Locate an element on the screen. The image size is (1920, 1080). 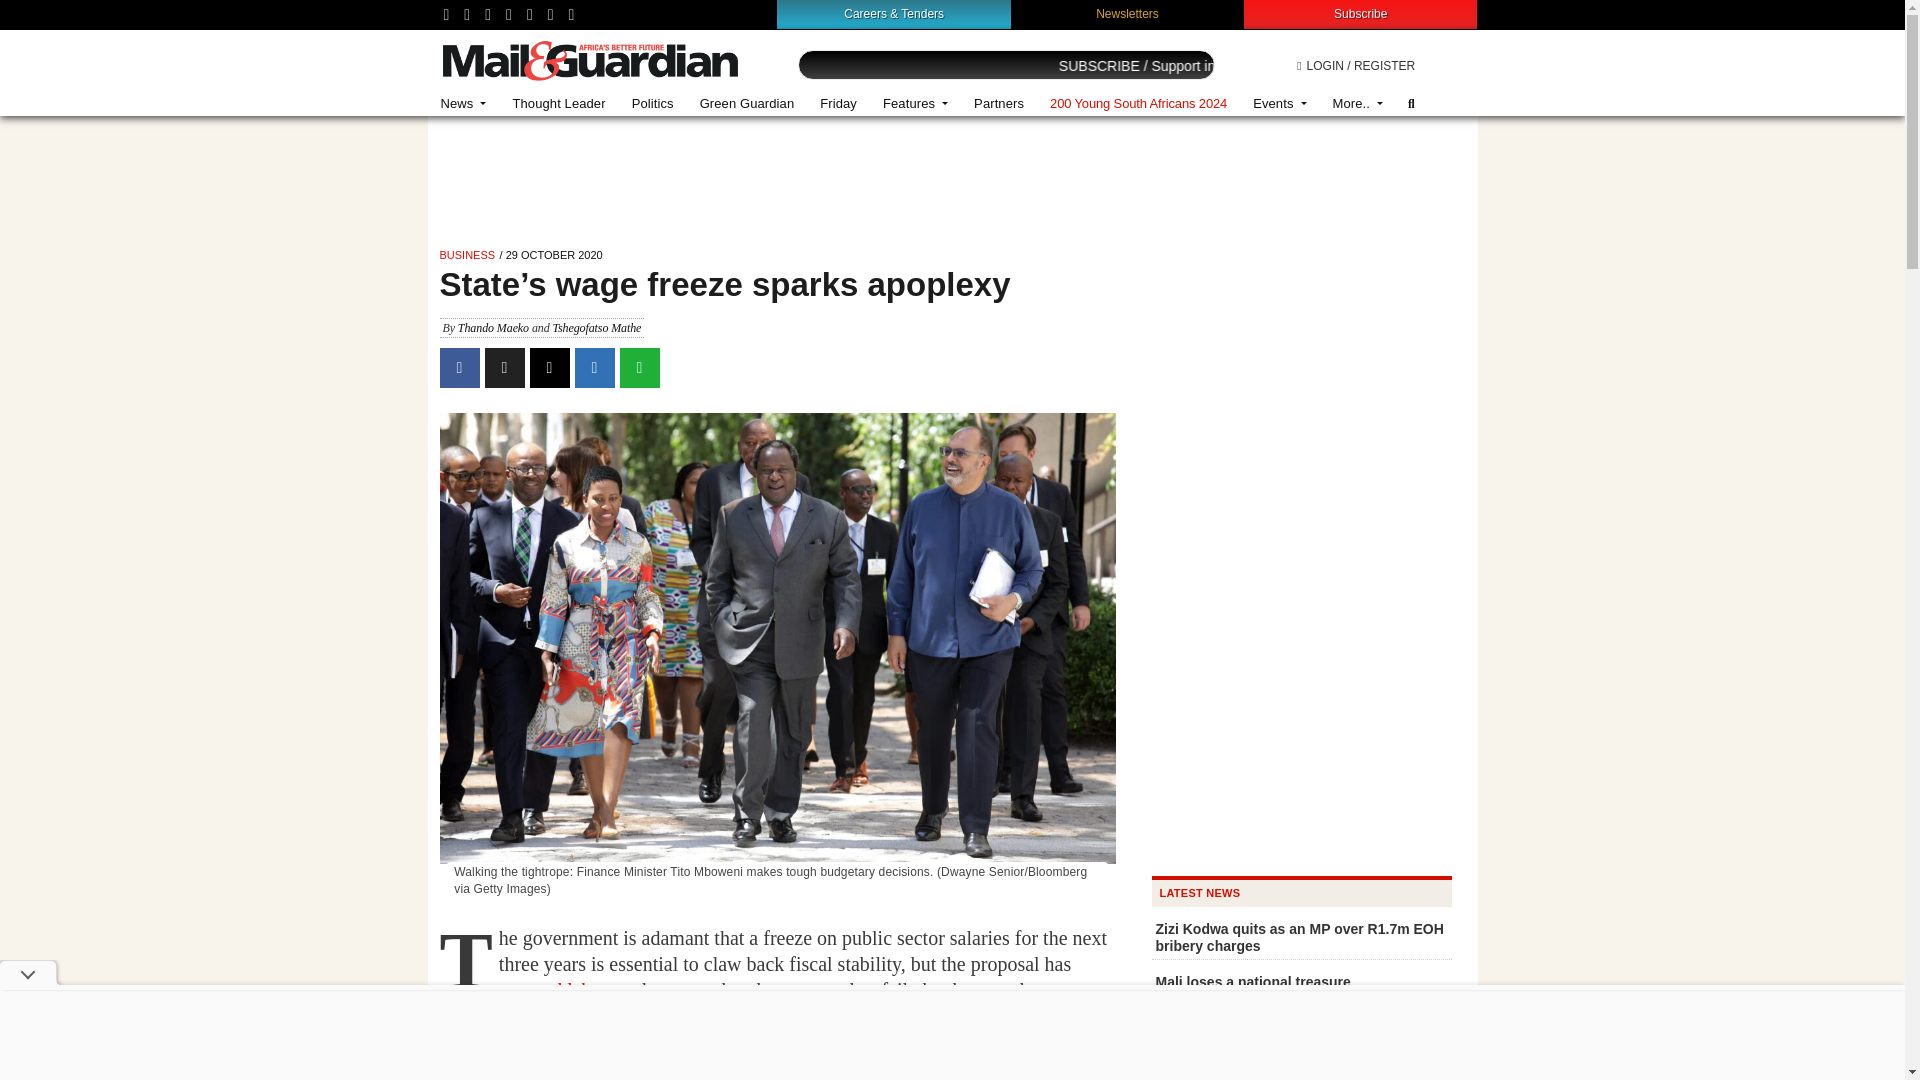
Politics is located at coordinates (652, 104).